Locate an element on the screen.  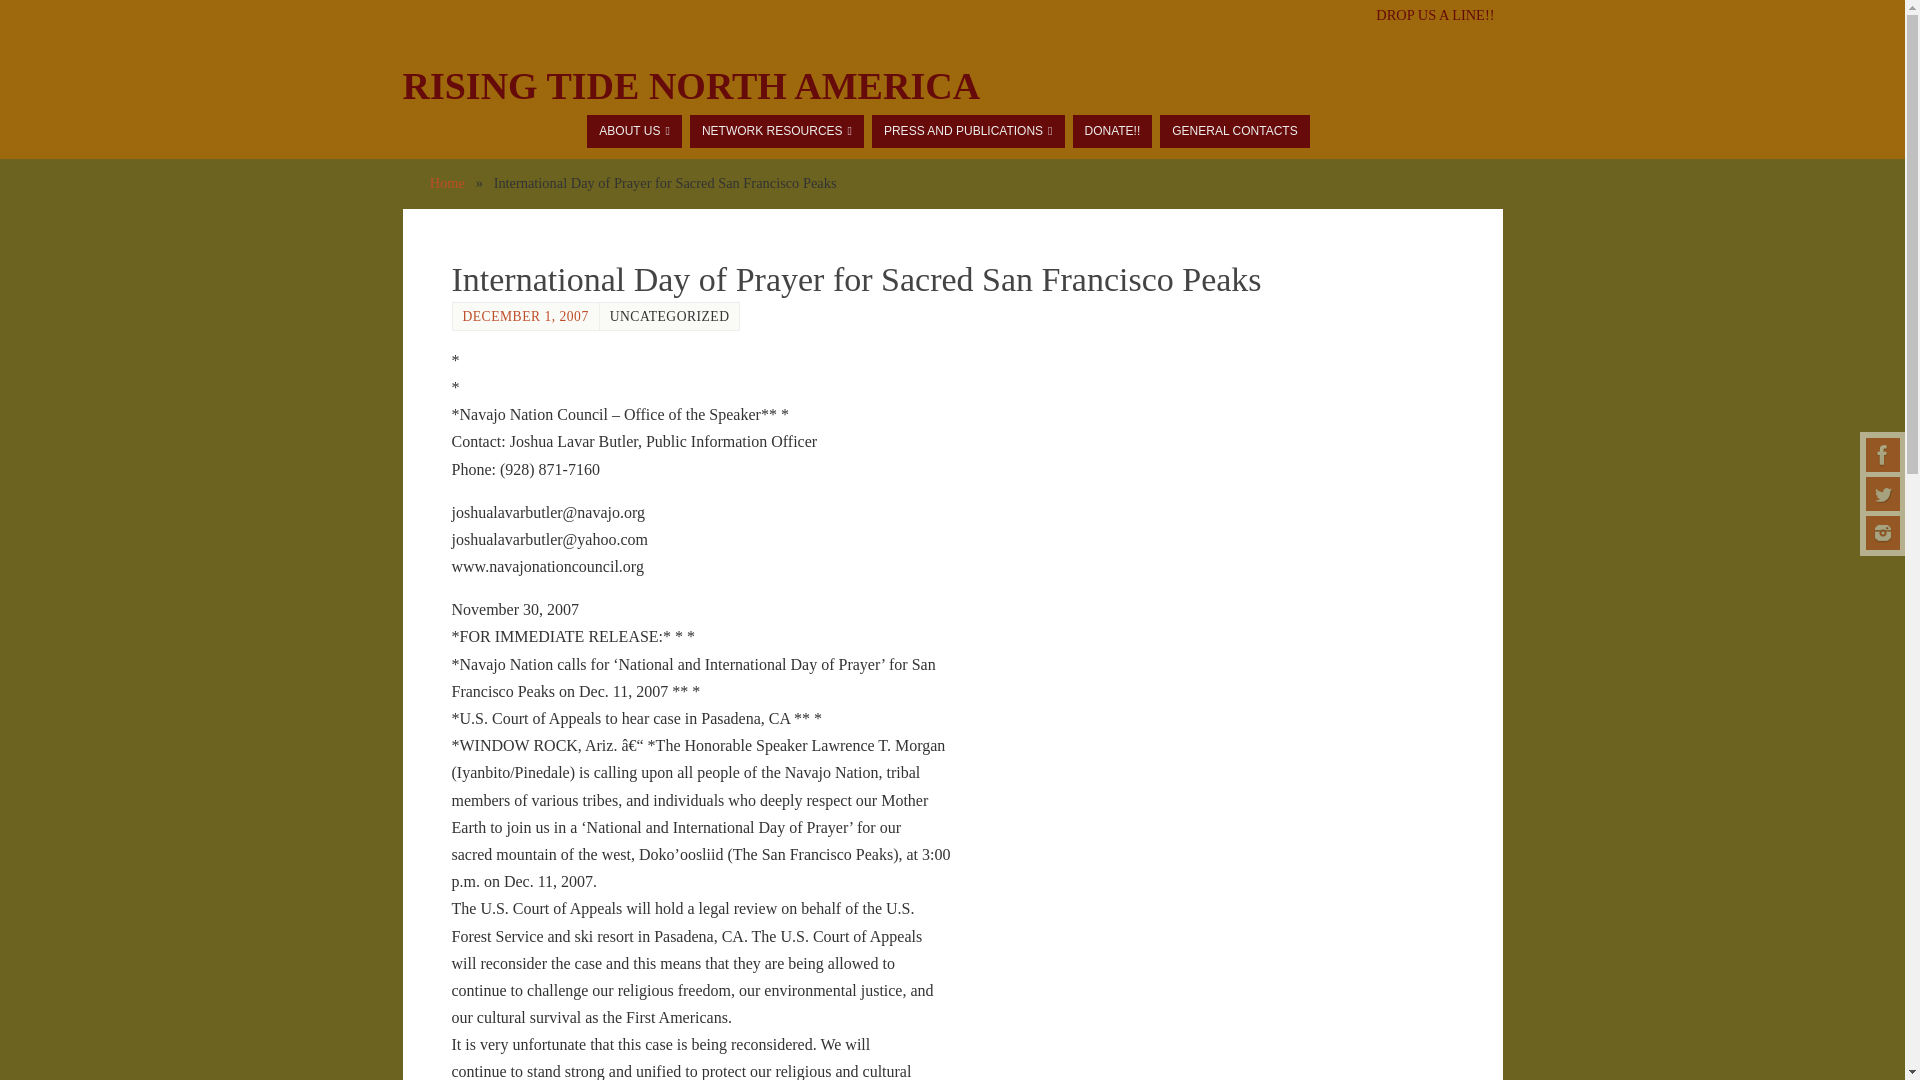
ABOUT US is located at coordinates (634, 130).